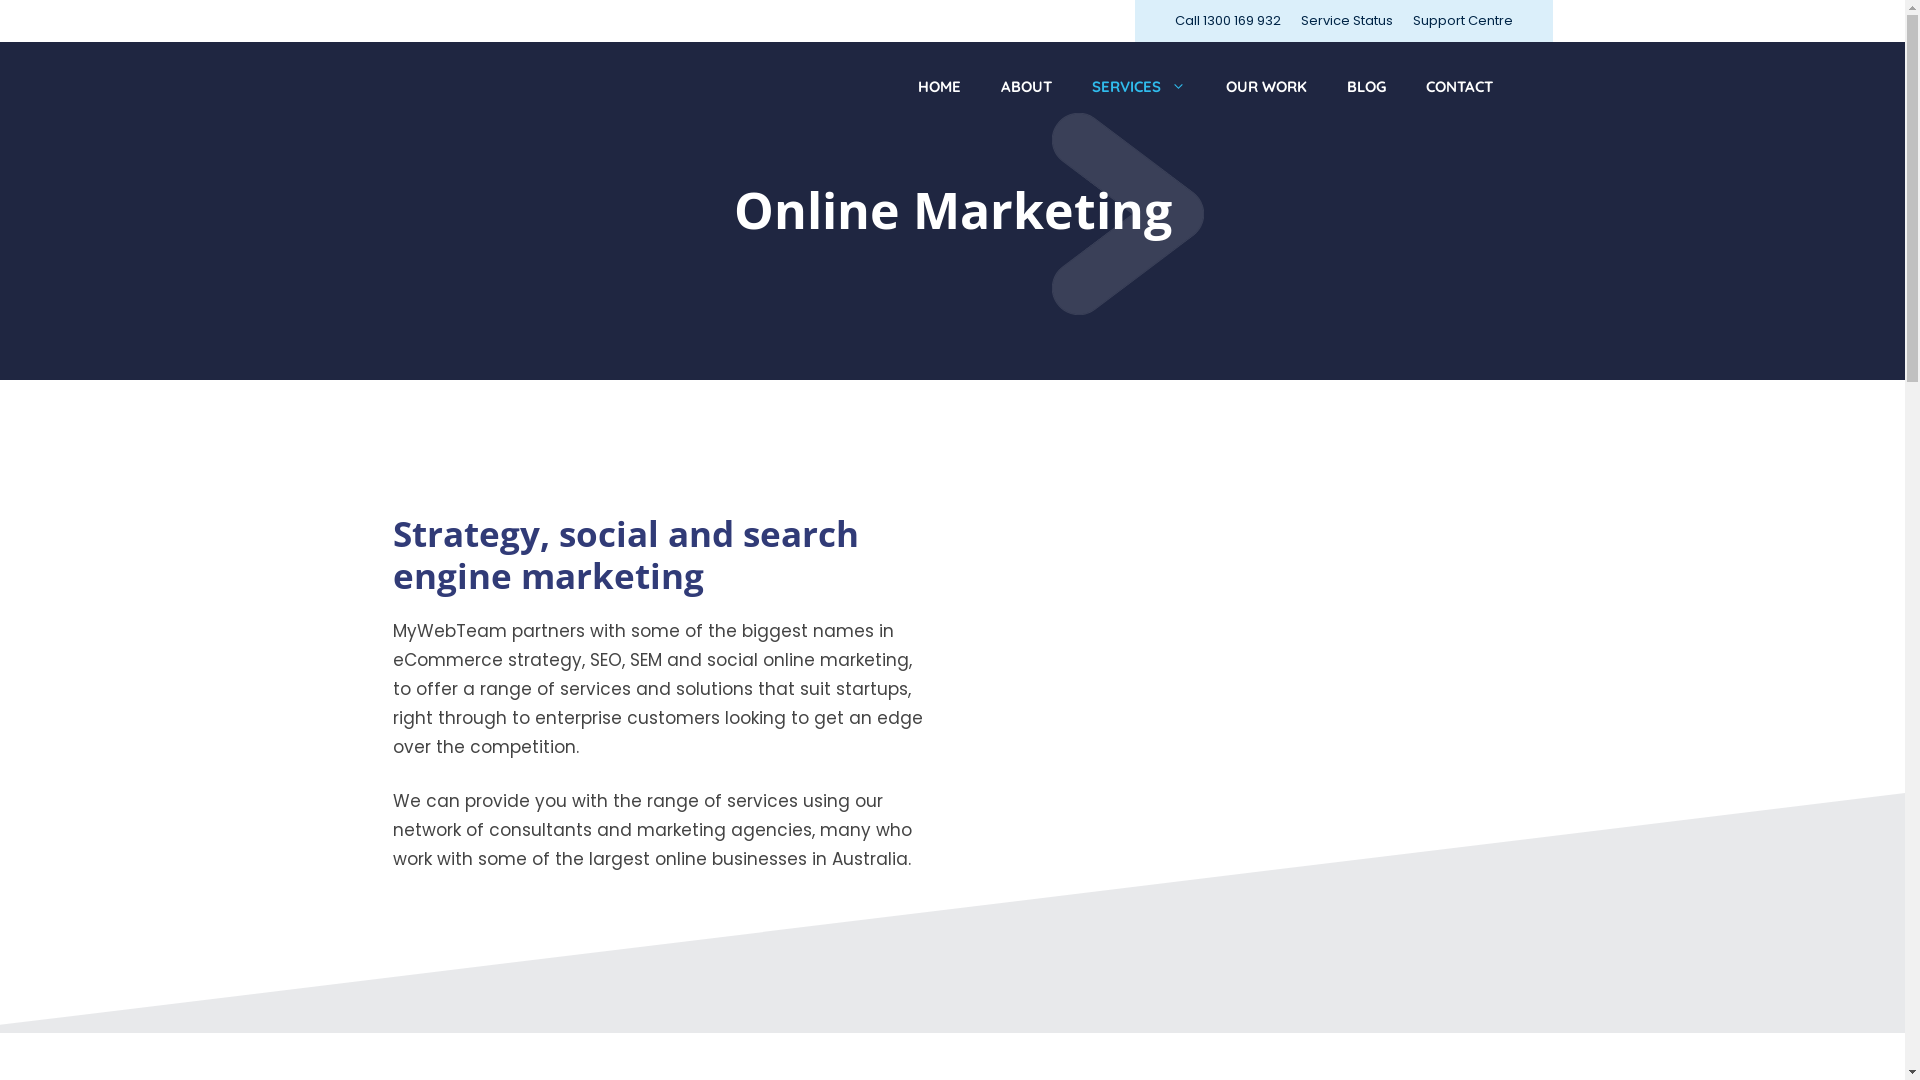  Describe the element at coordinates (1460, 87) in the screenshot. I see `CONTACT` at that location.